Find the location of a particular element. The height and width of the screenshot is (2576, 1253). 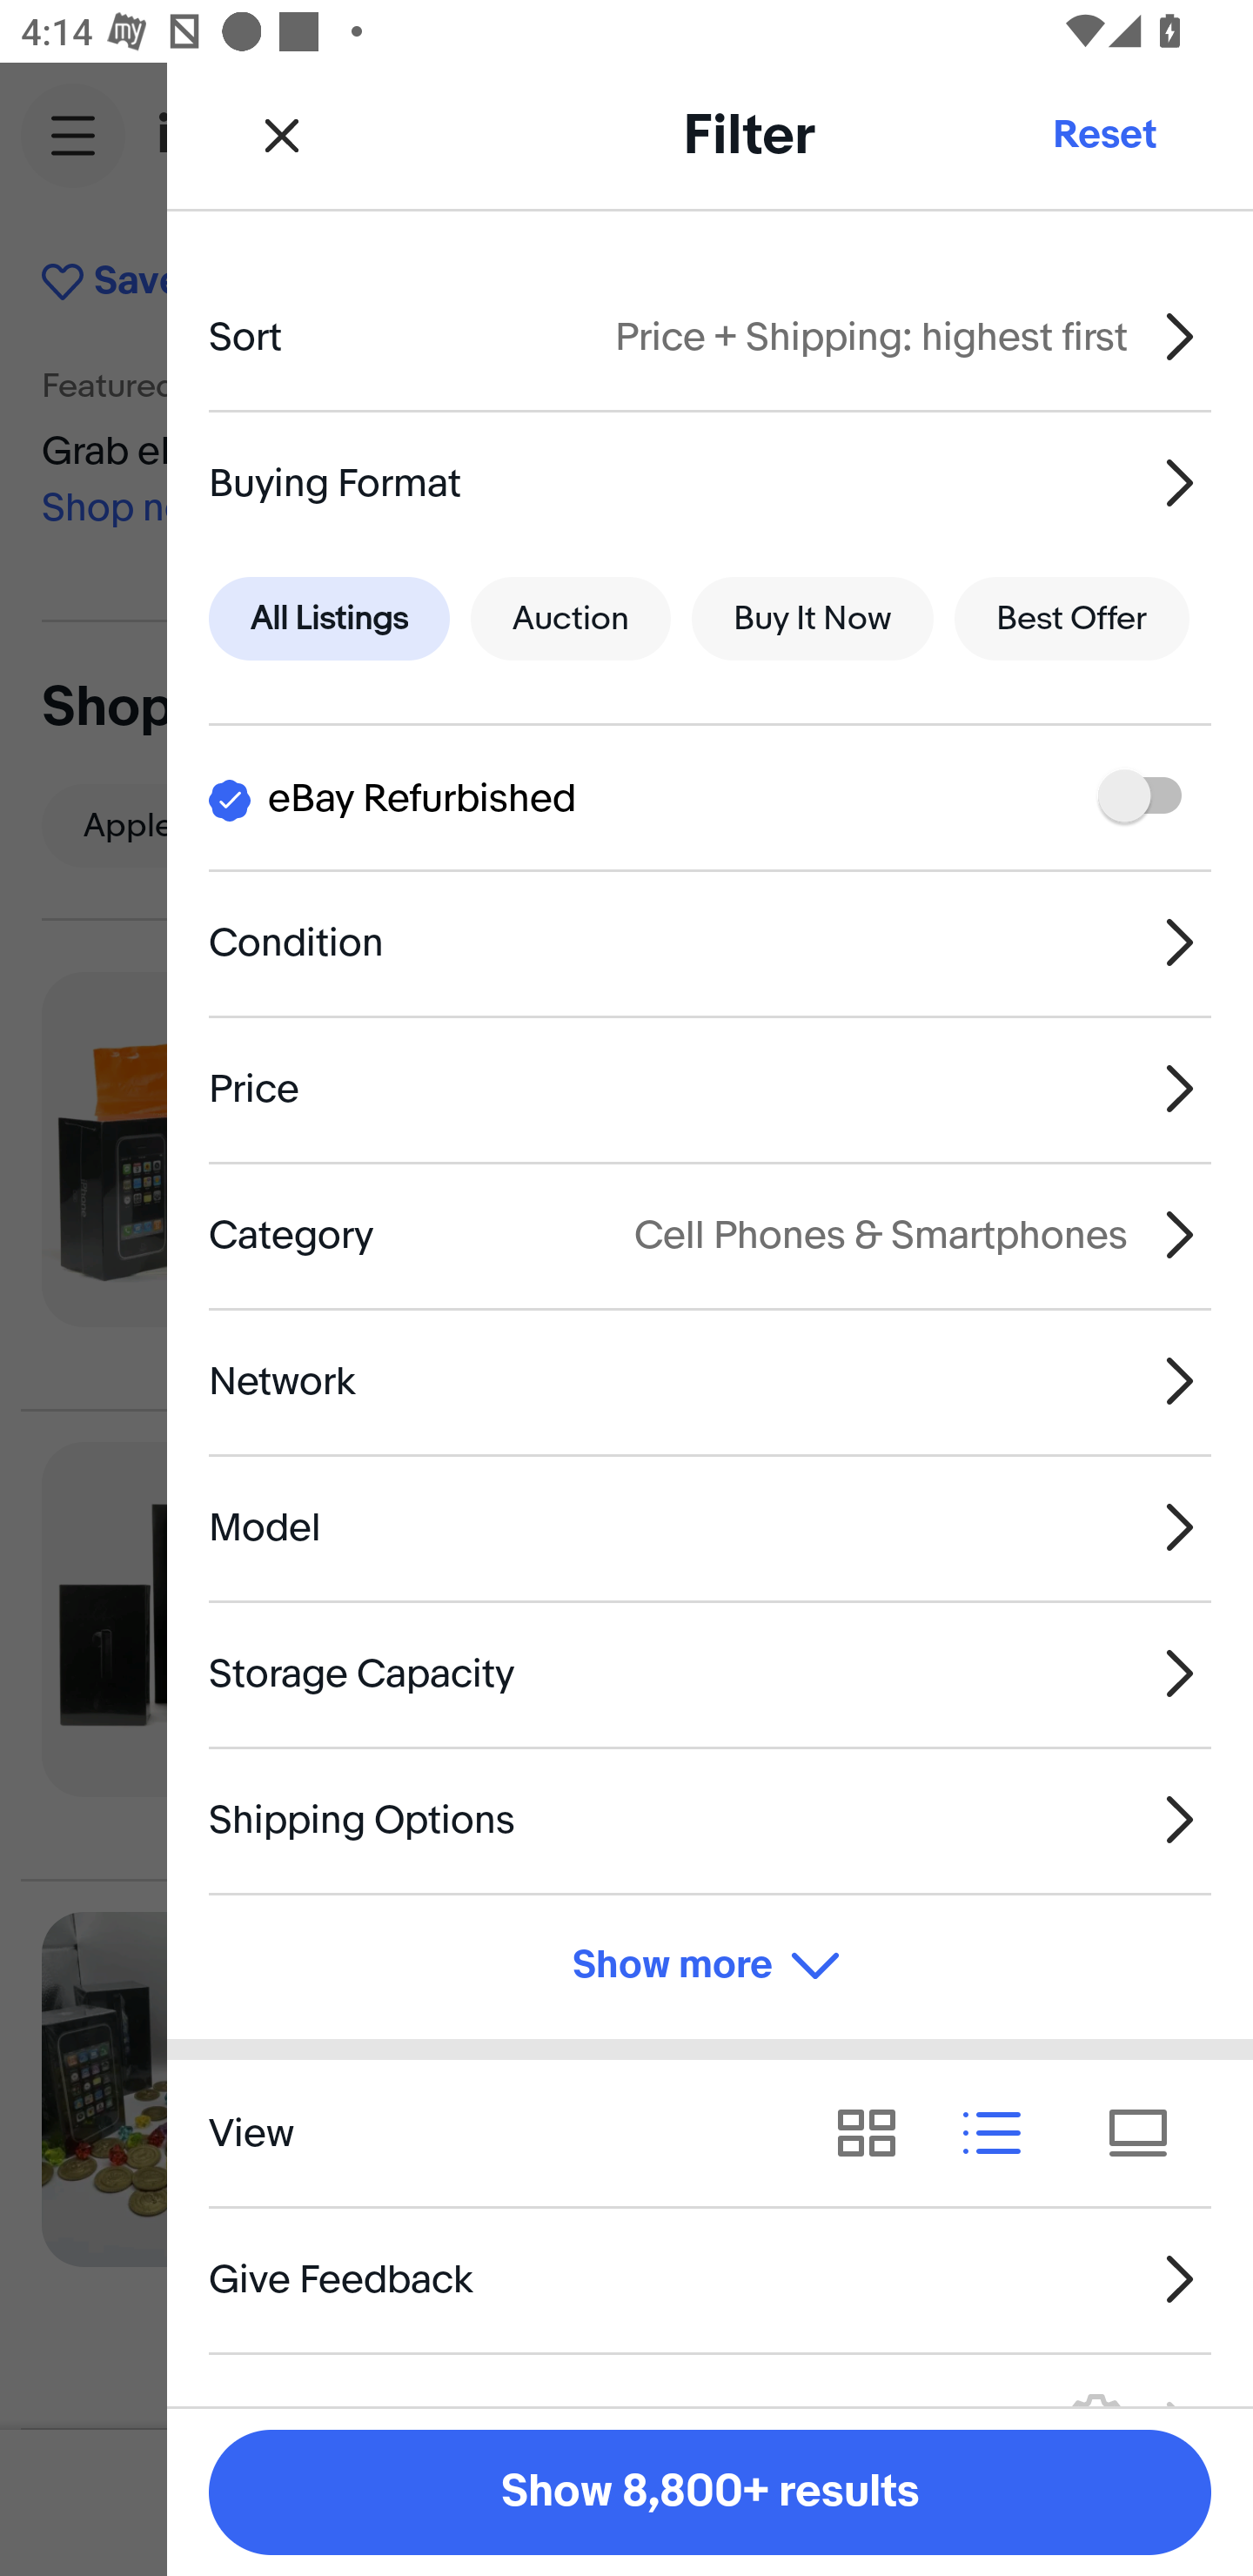

View results as tiles is located at coordinates (1149, 2132).